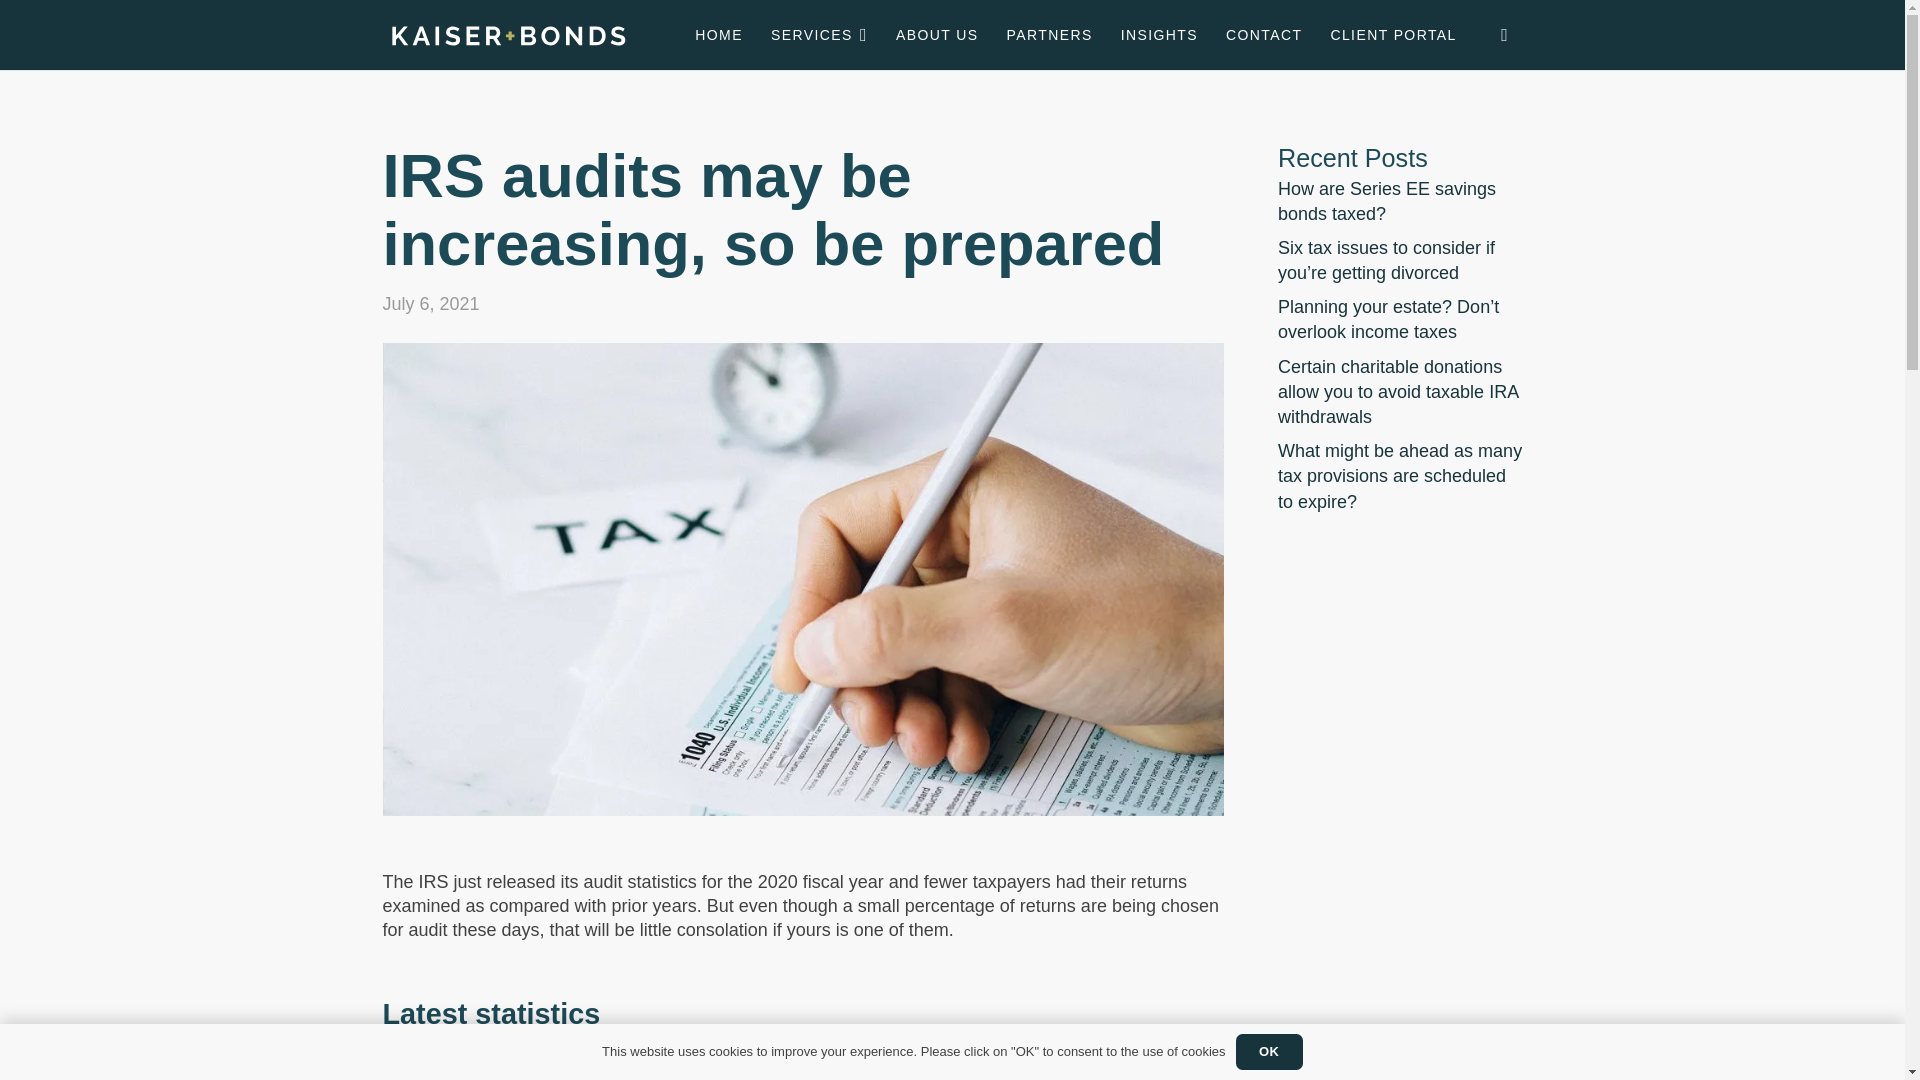 The height and width of the screenshot is (1080, 1920). Describe the element at coordinates (1159, 35) in the screenshot. I see `INSIGHTS` at that location.